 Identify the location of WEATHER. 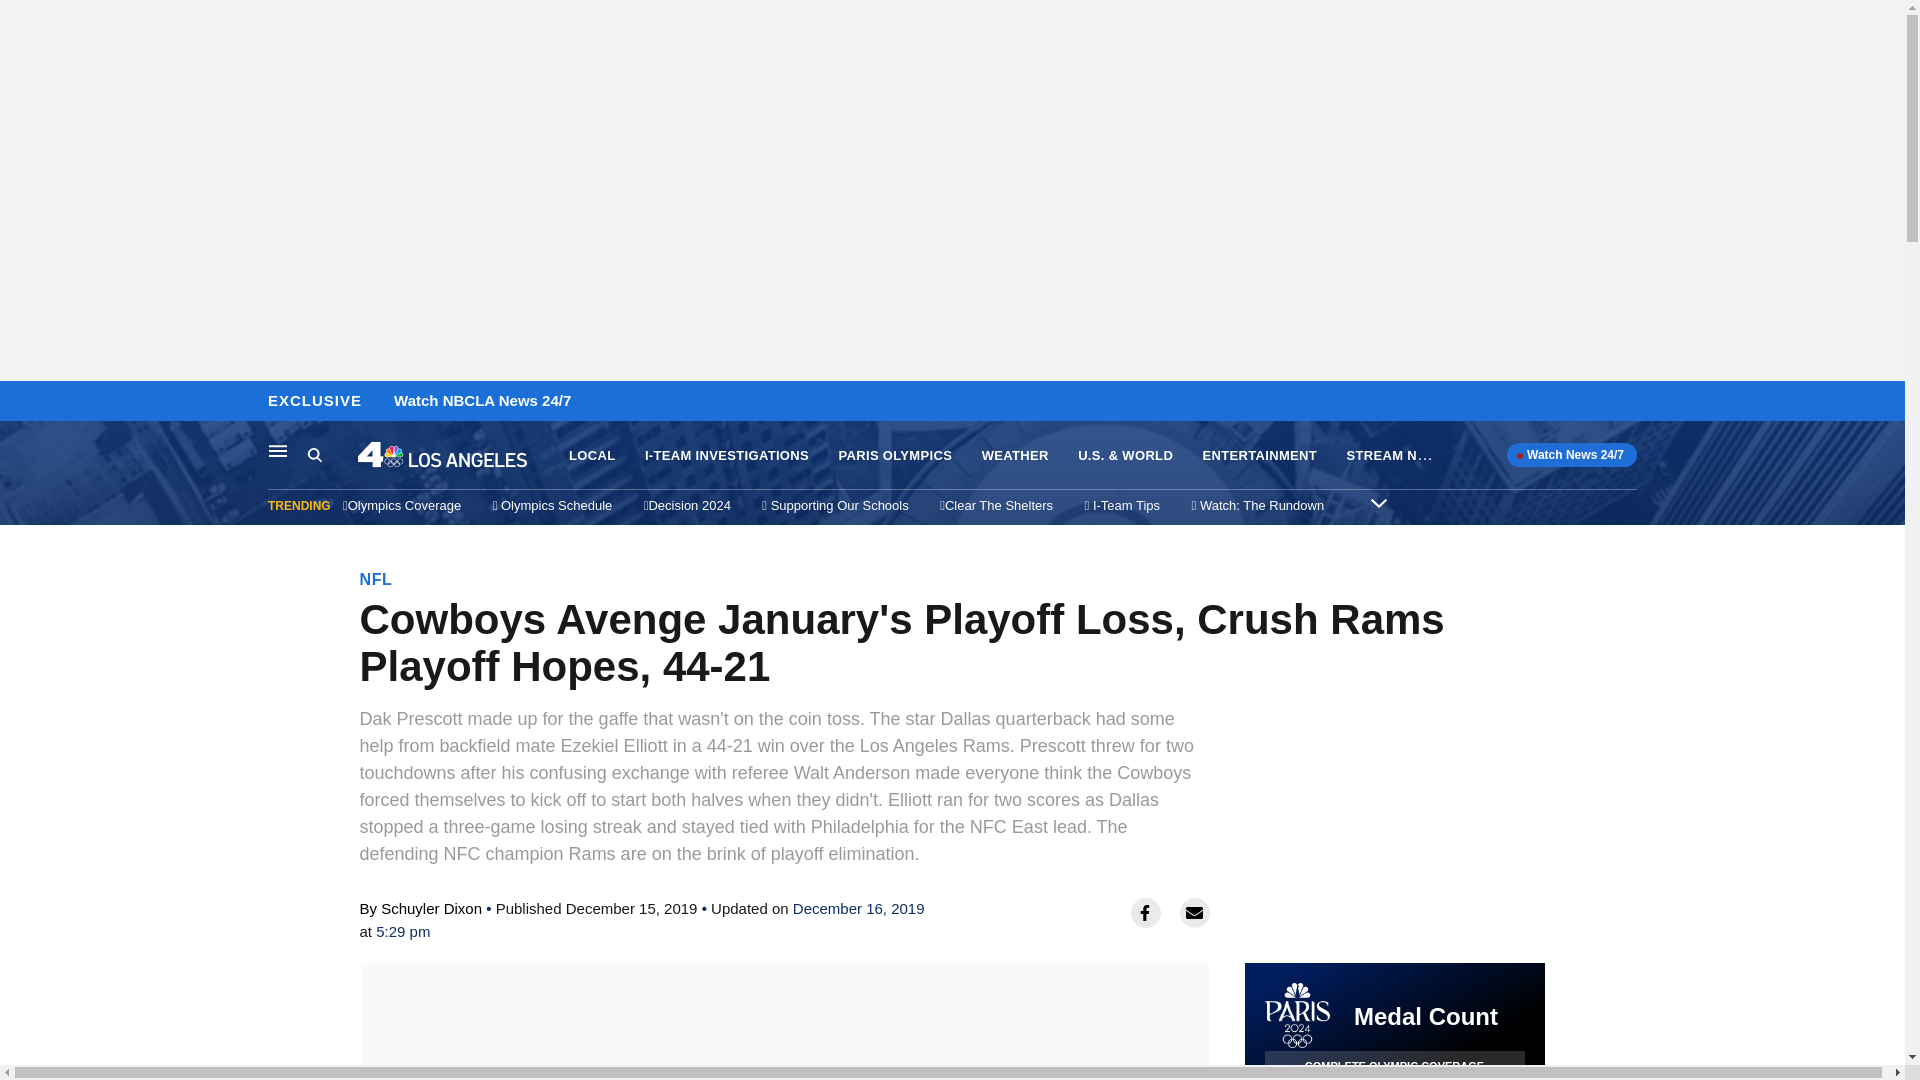
(1014, 456).